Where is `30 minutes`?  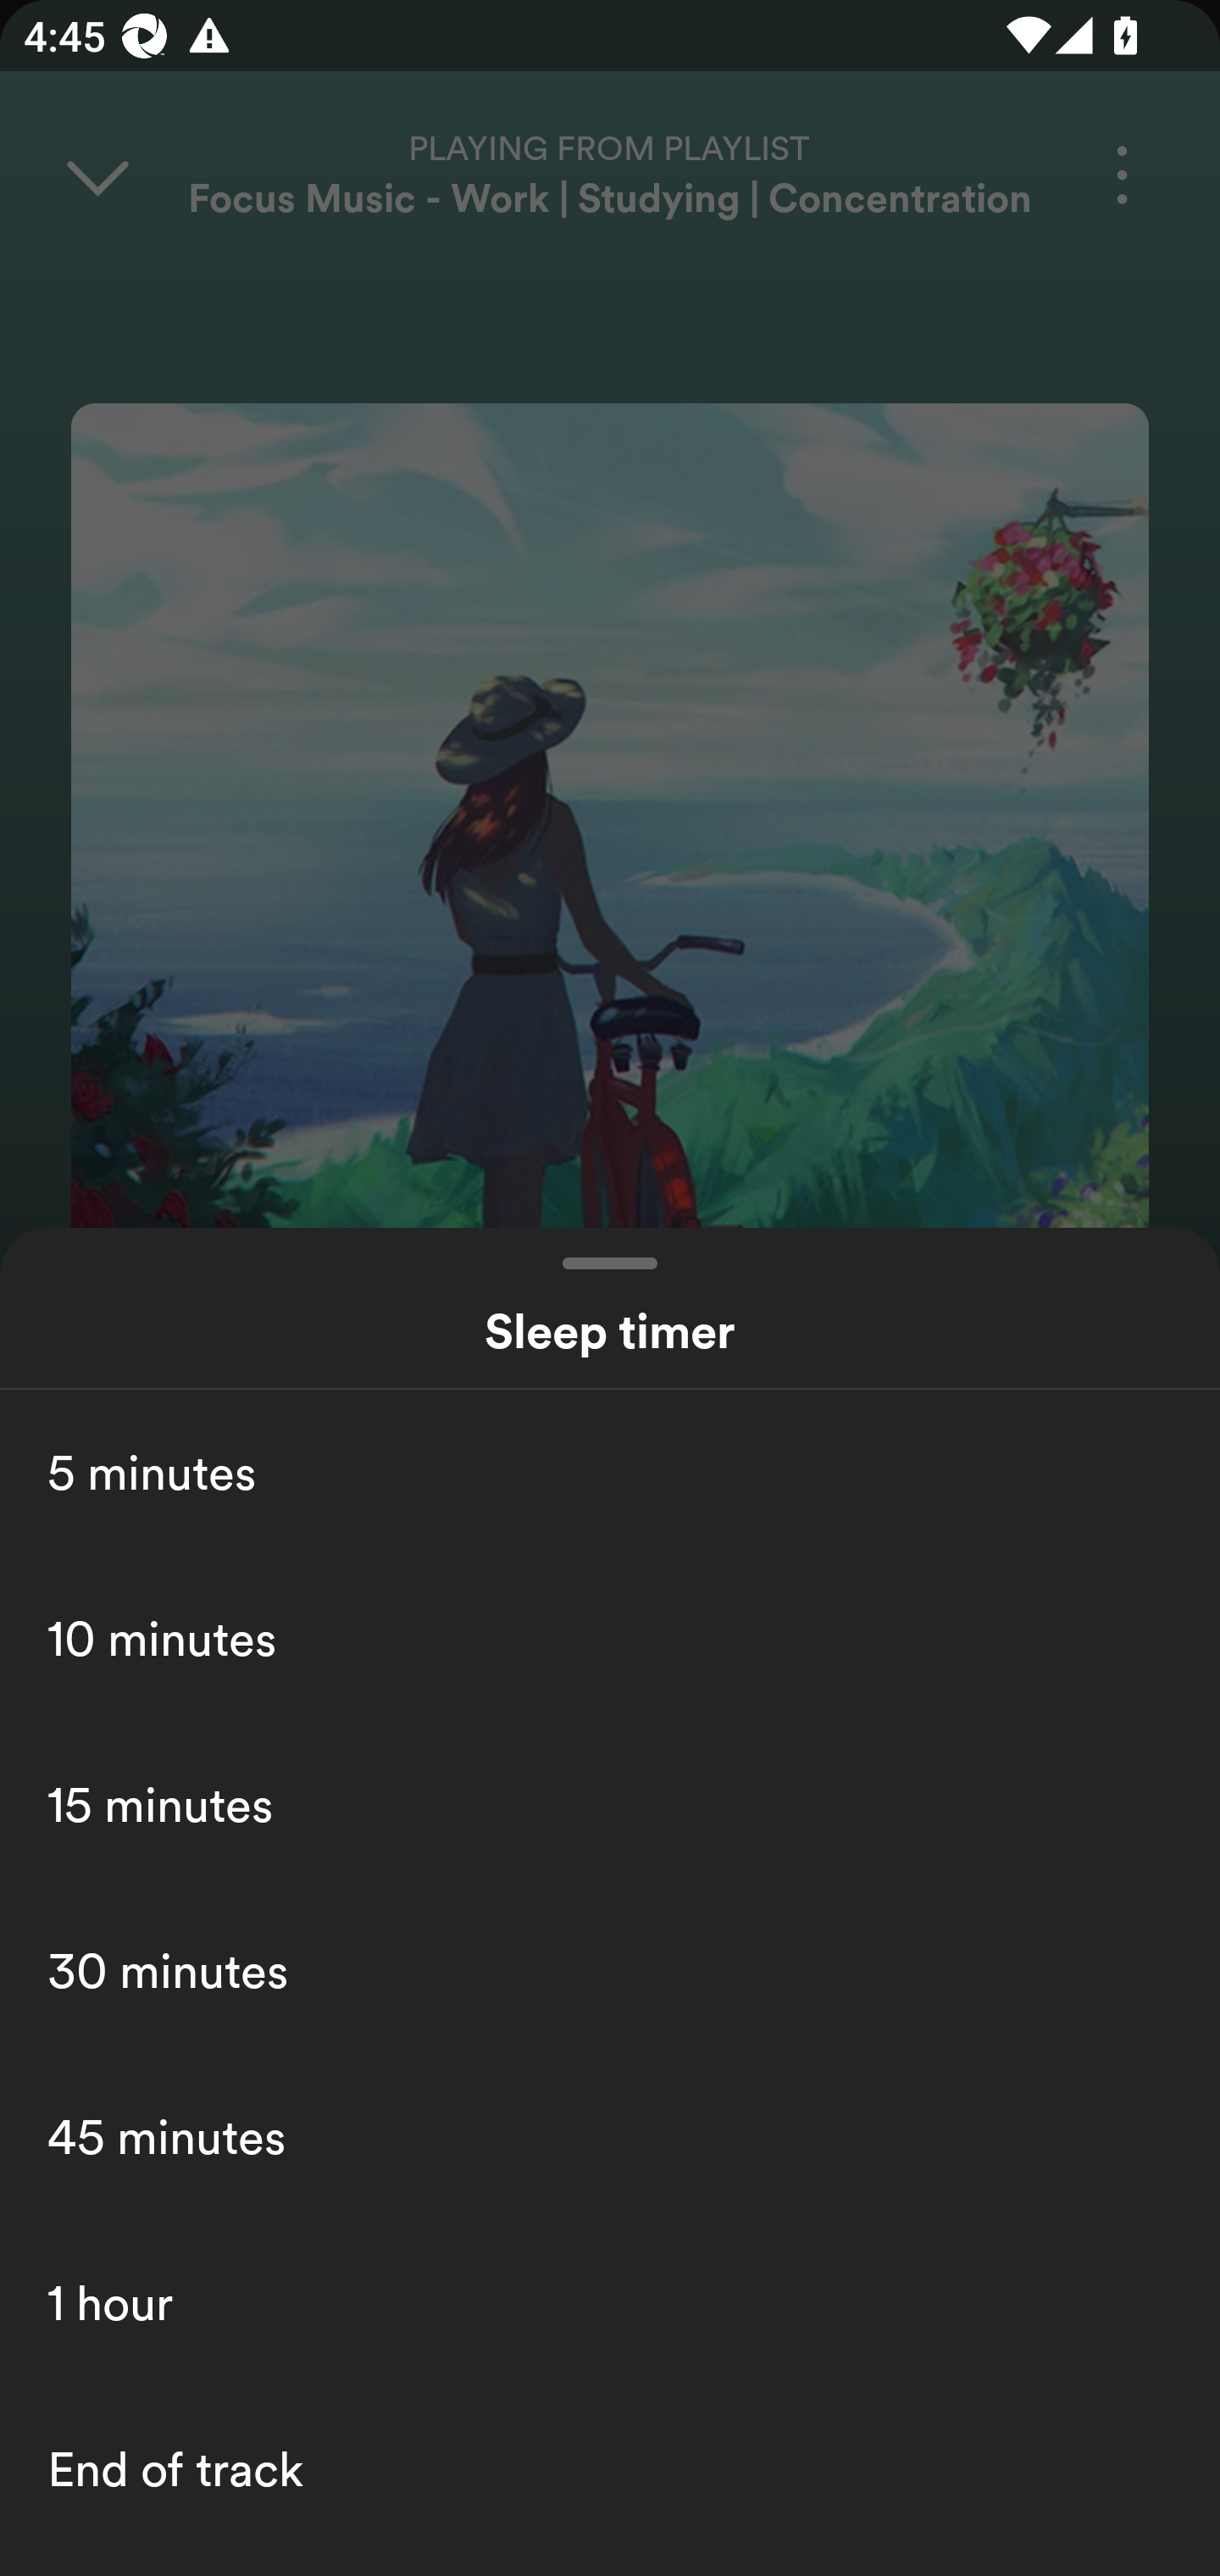 30 minutes is located at coordinates (610, 1970).